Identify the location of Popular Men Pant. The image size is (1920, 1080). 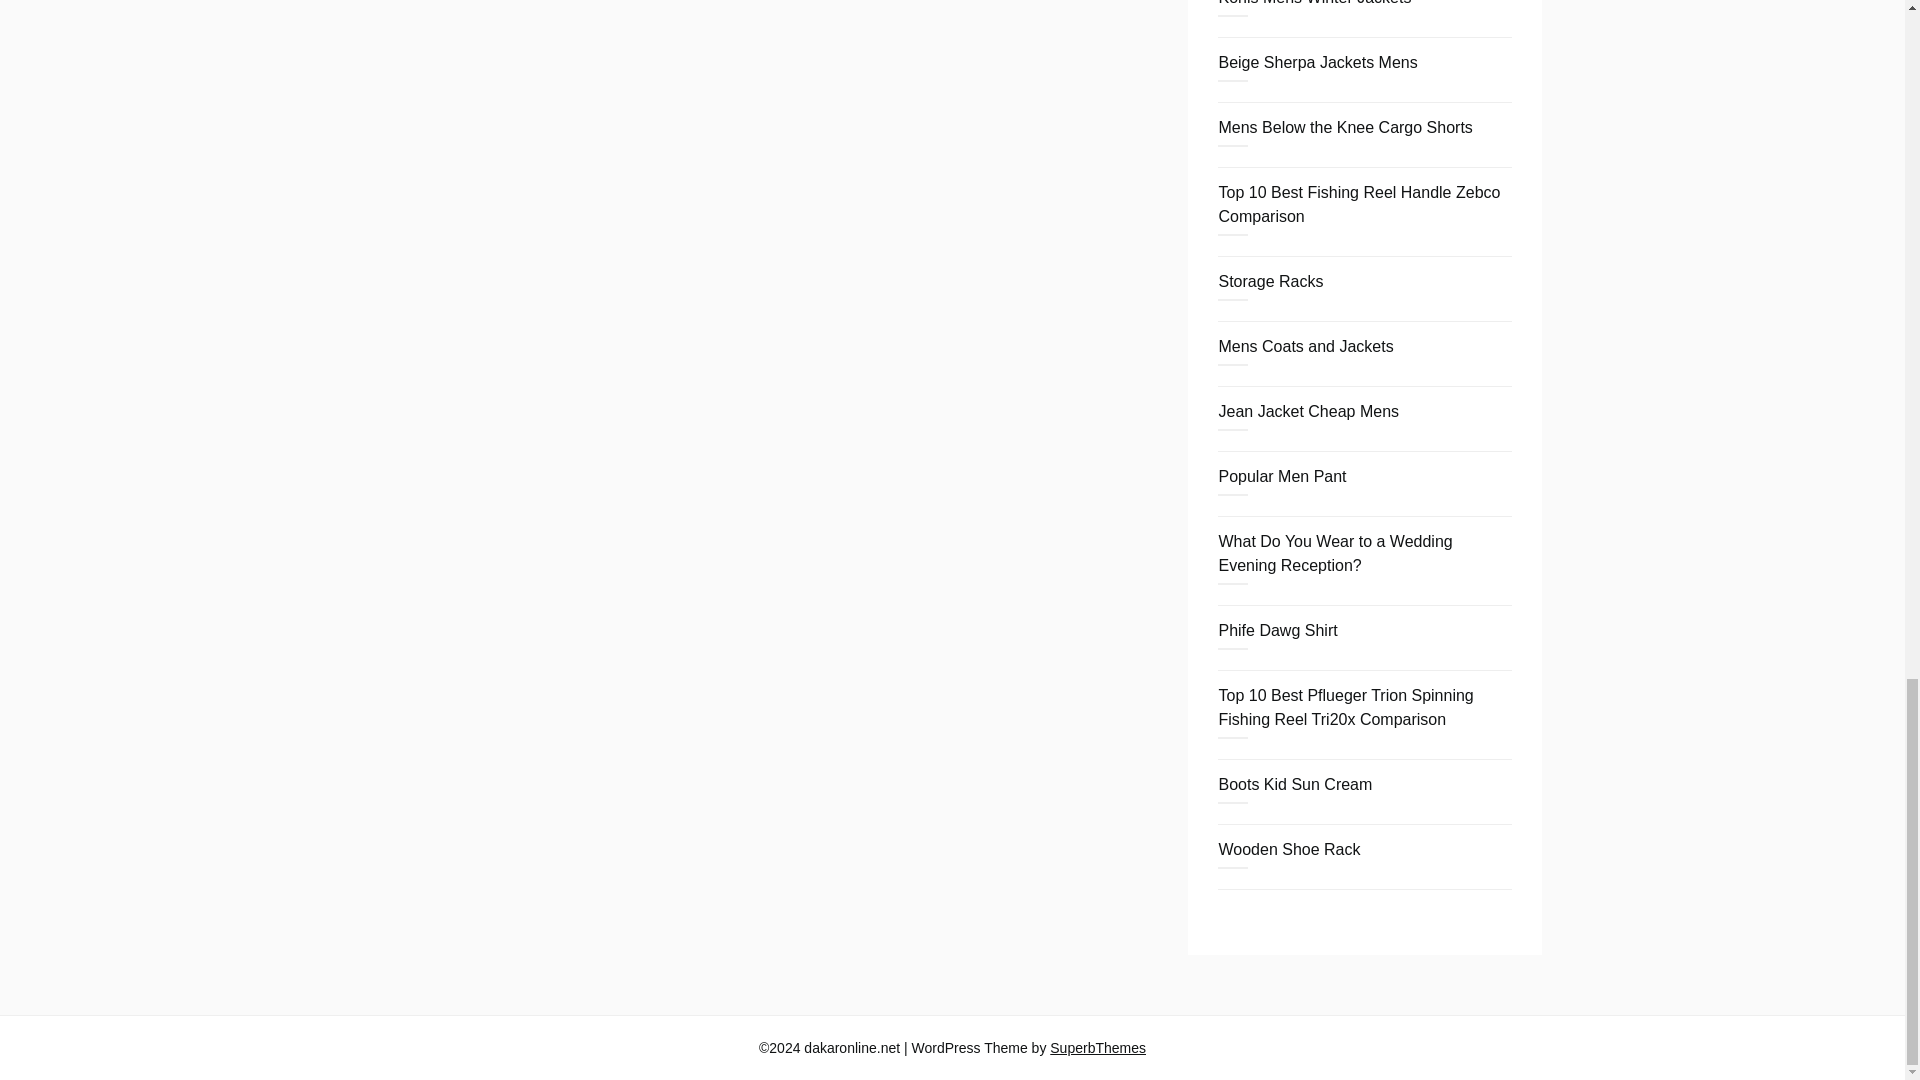
(1281, 476).